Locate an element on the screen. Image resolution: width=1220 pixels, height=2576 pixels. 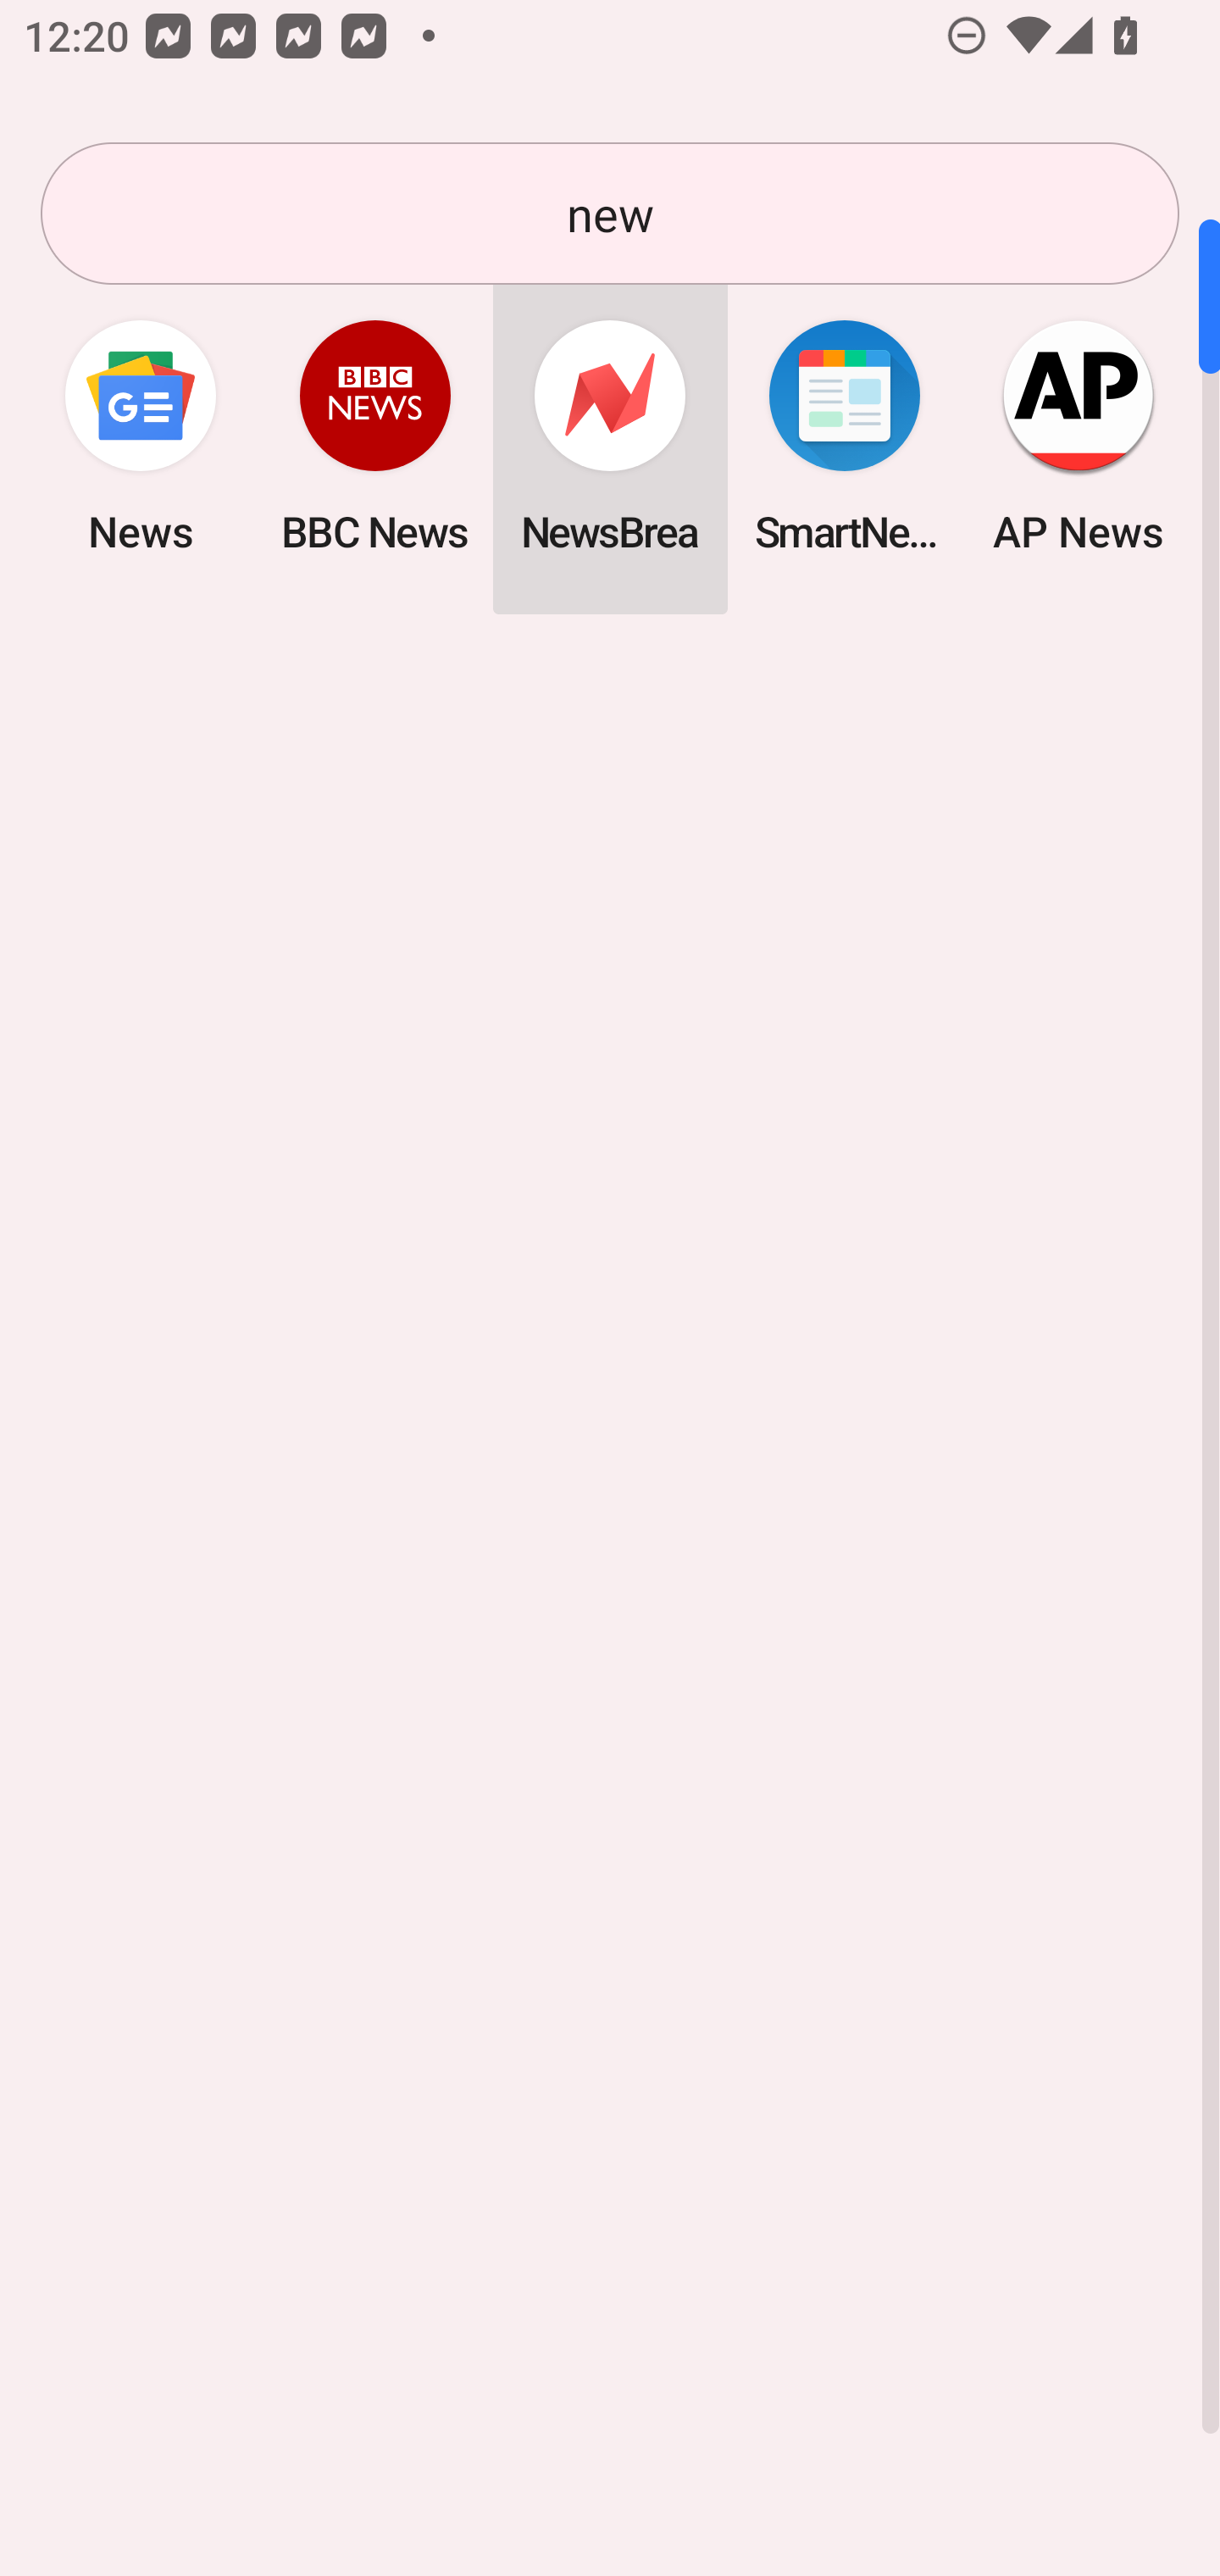
new is located at coordinates (610, 214).